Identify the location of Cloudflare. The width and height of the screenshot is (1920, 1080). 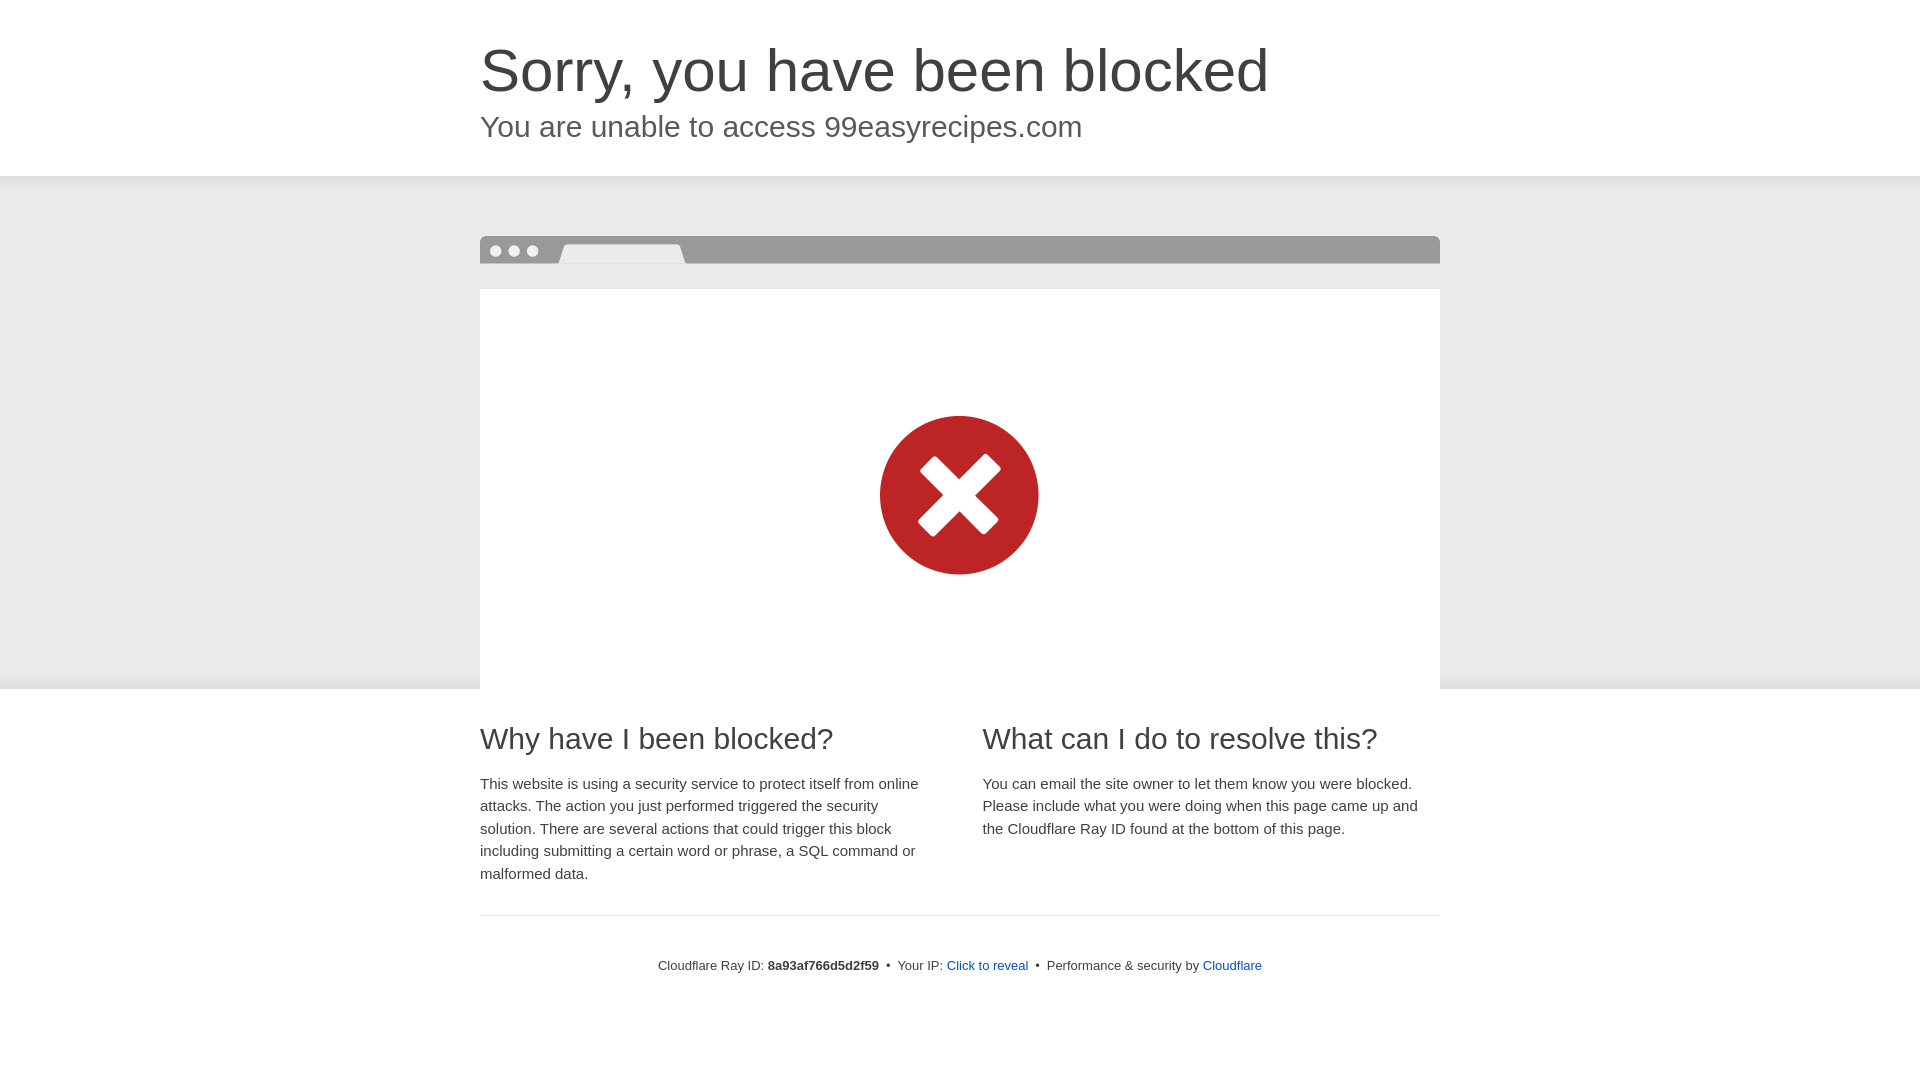
(1232, 965).